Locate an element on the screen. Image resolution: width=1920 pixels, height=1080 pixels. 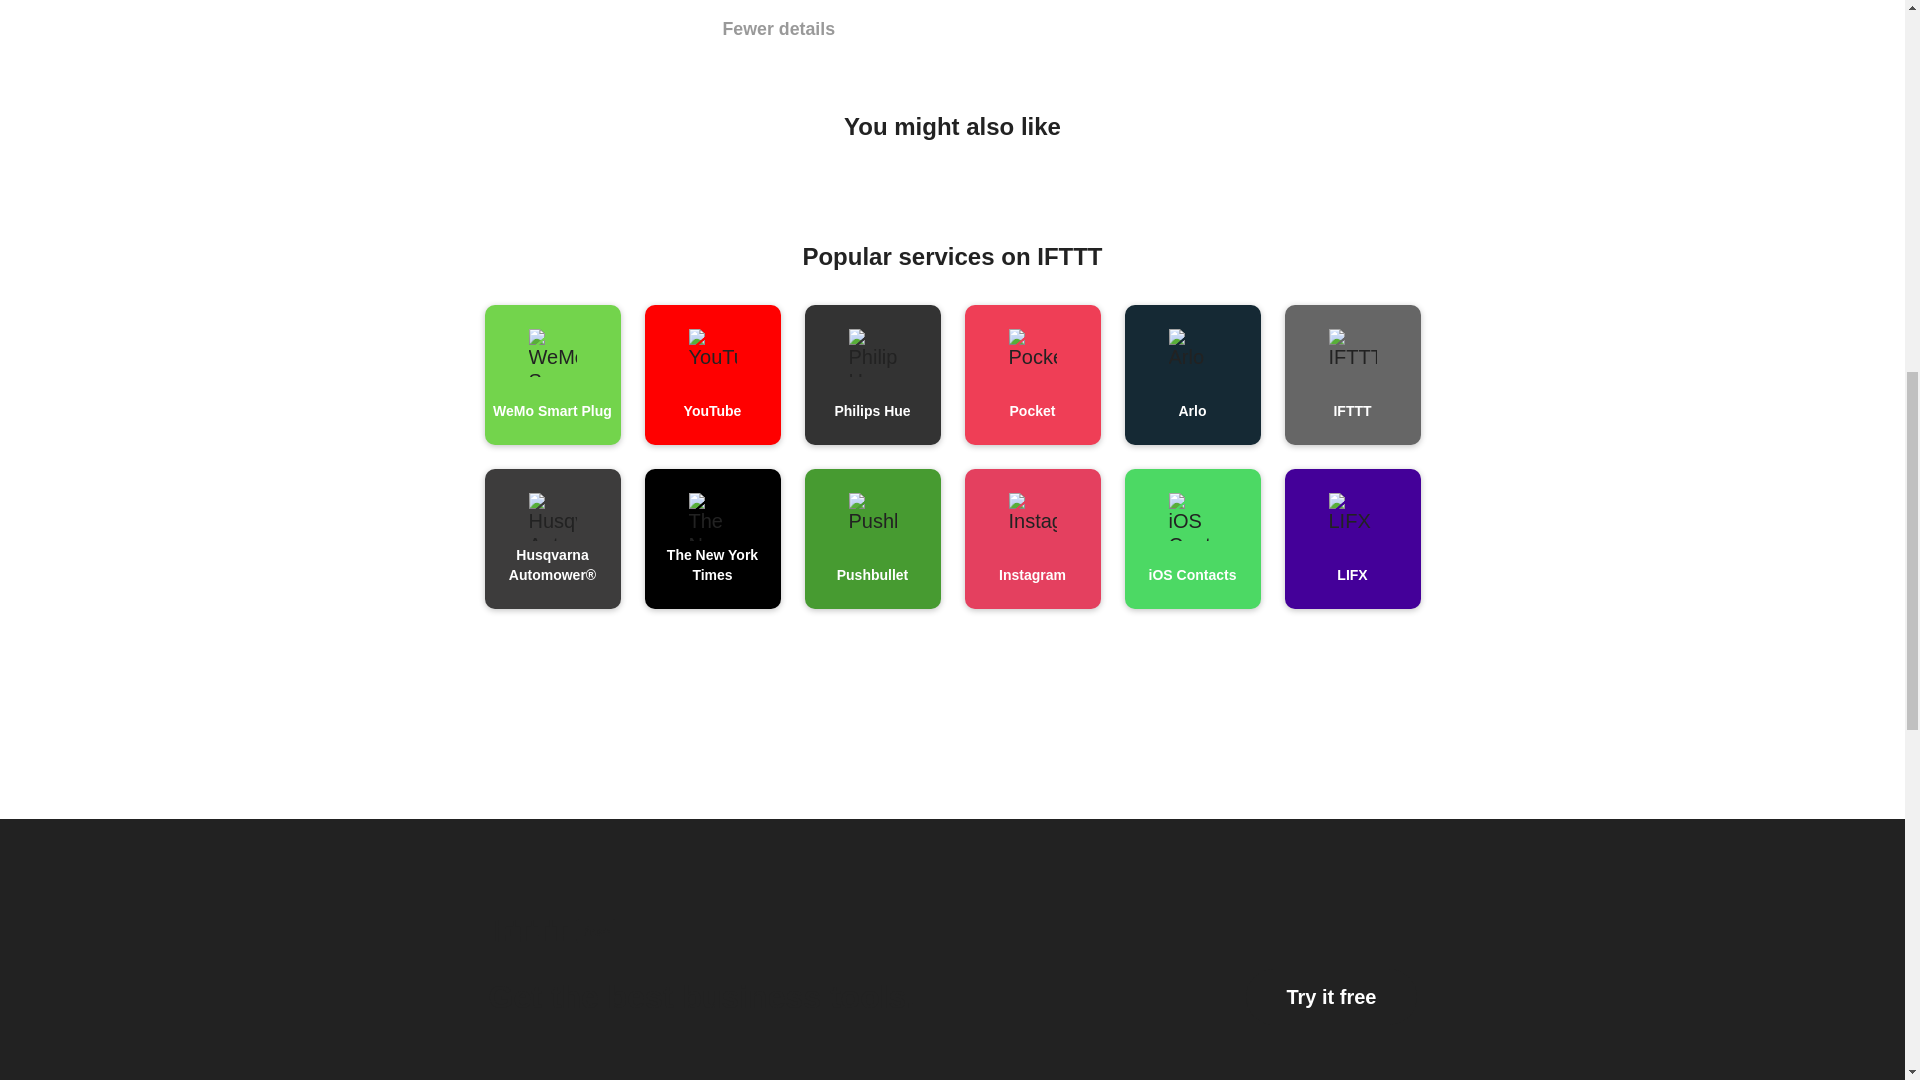
Fewer details is located at coordinates (778, 30).